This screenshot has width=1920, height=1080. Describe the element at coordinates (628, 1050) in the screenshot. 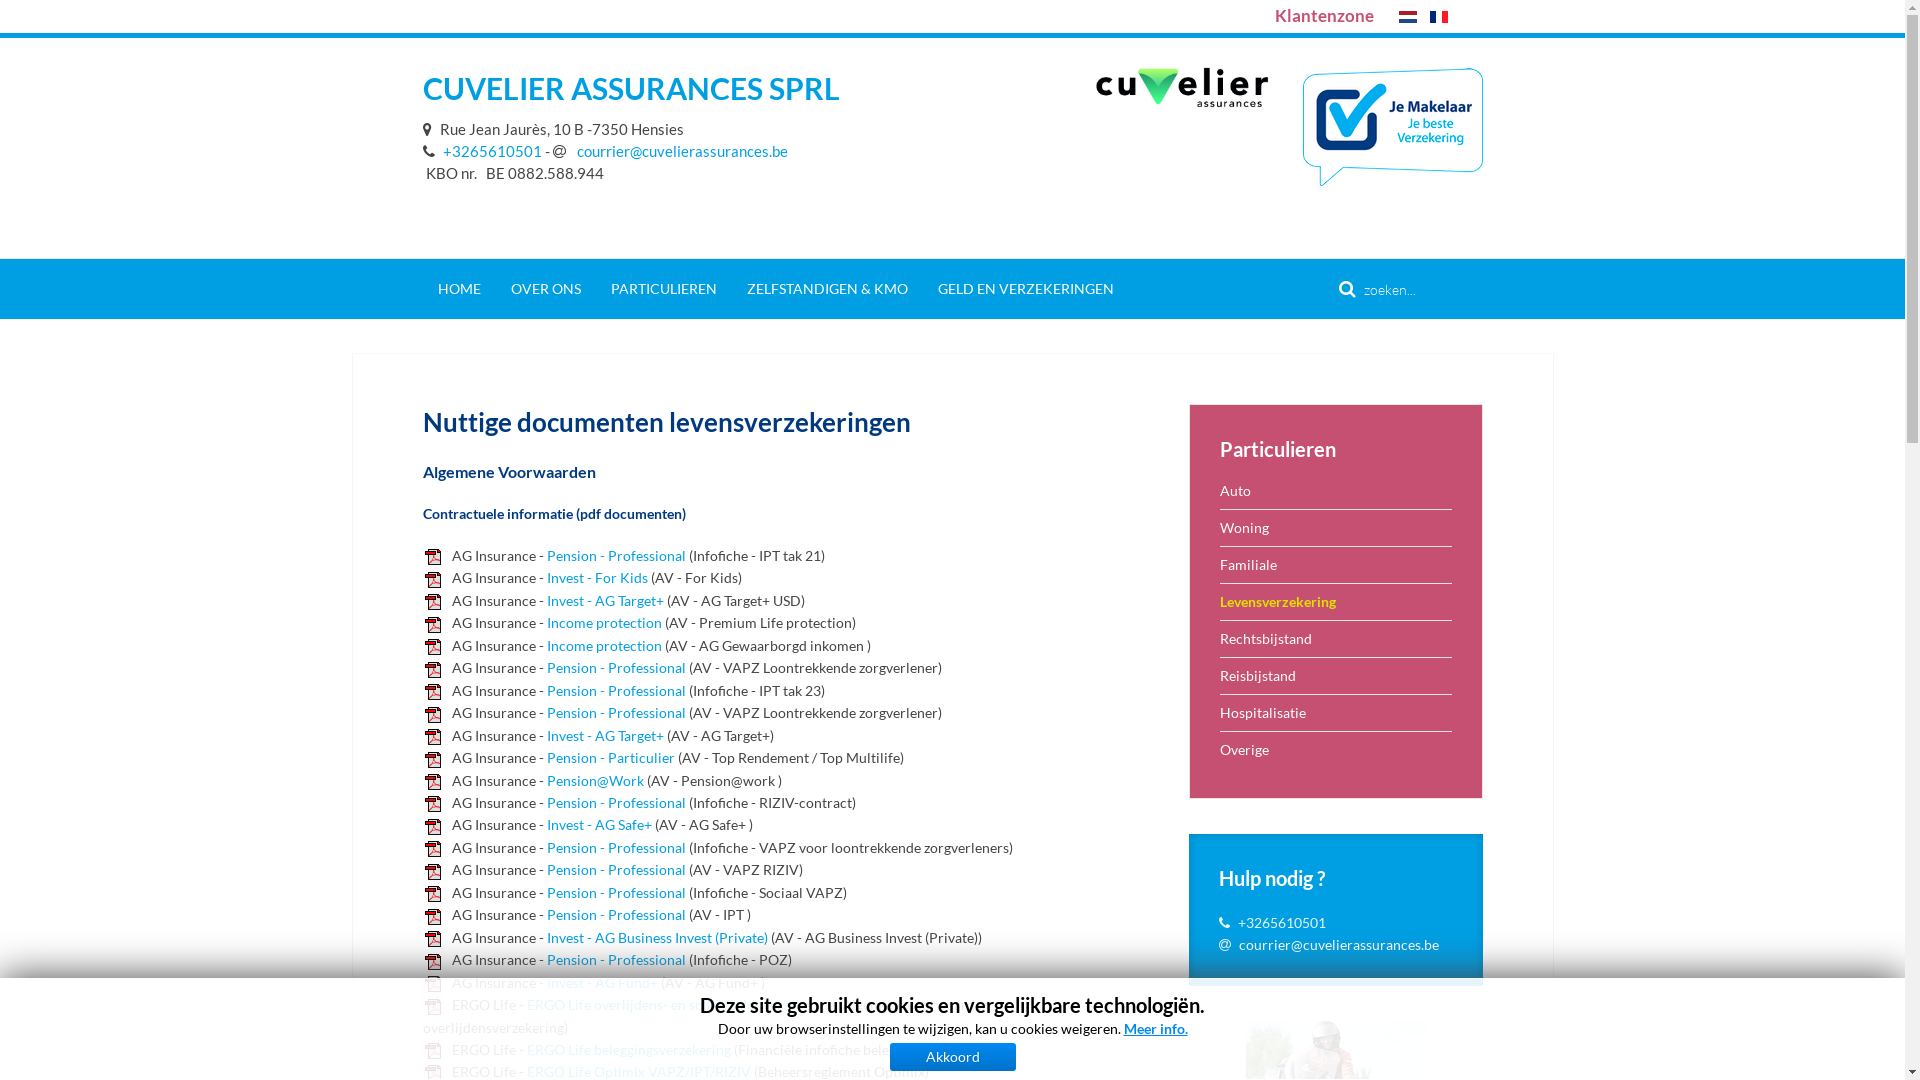

I see `ERGO Life beleggingsverzekering` at that location.